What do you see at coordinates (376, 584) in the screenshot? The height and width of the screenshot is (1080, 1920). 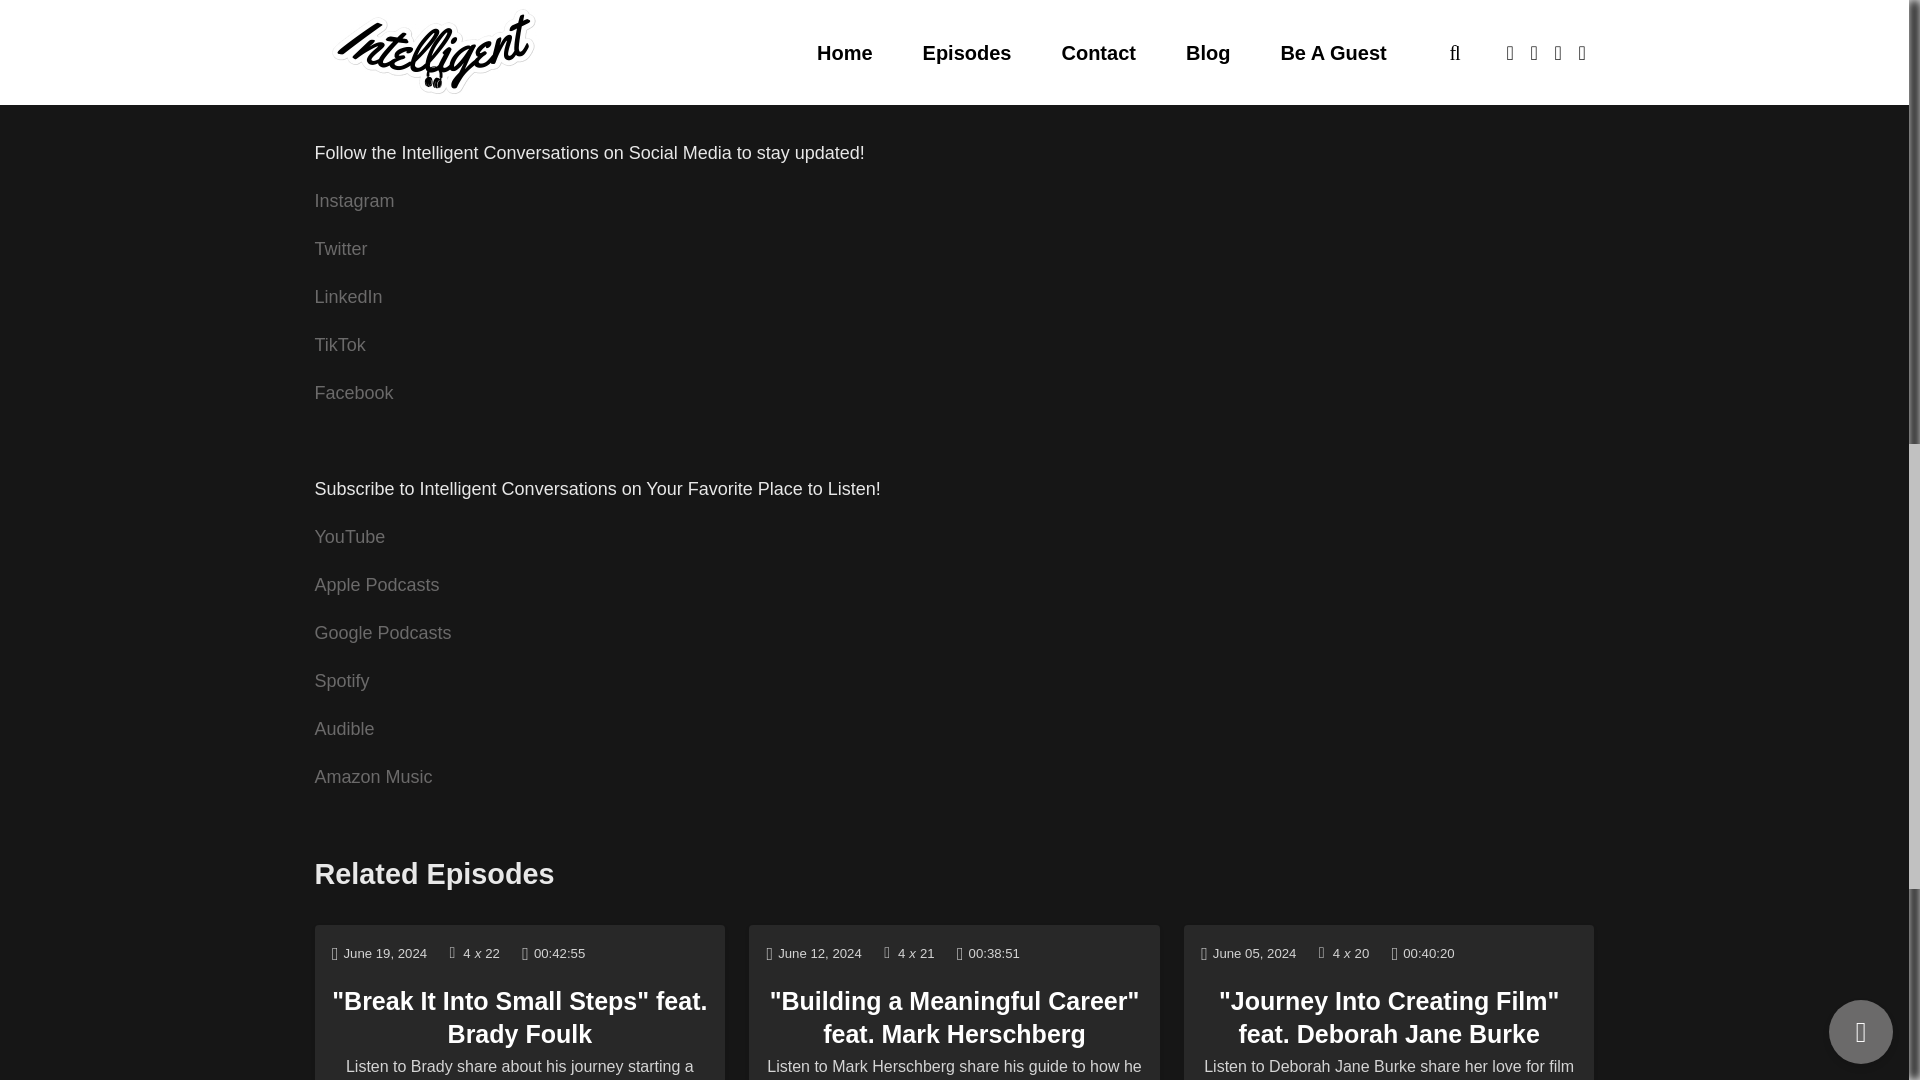 I see `Apple Podcasts` at bounding box center [376, 584].